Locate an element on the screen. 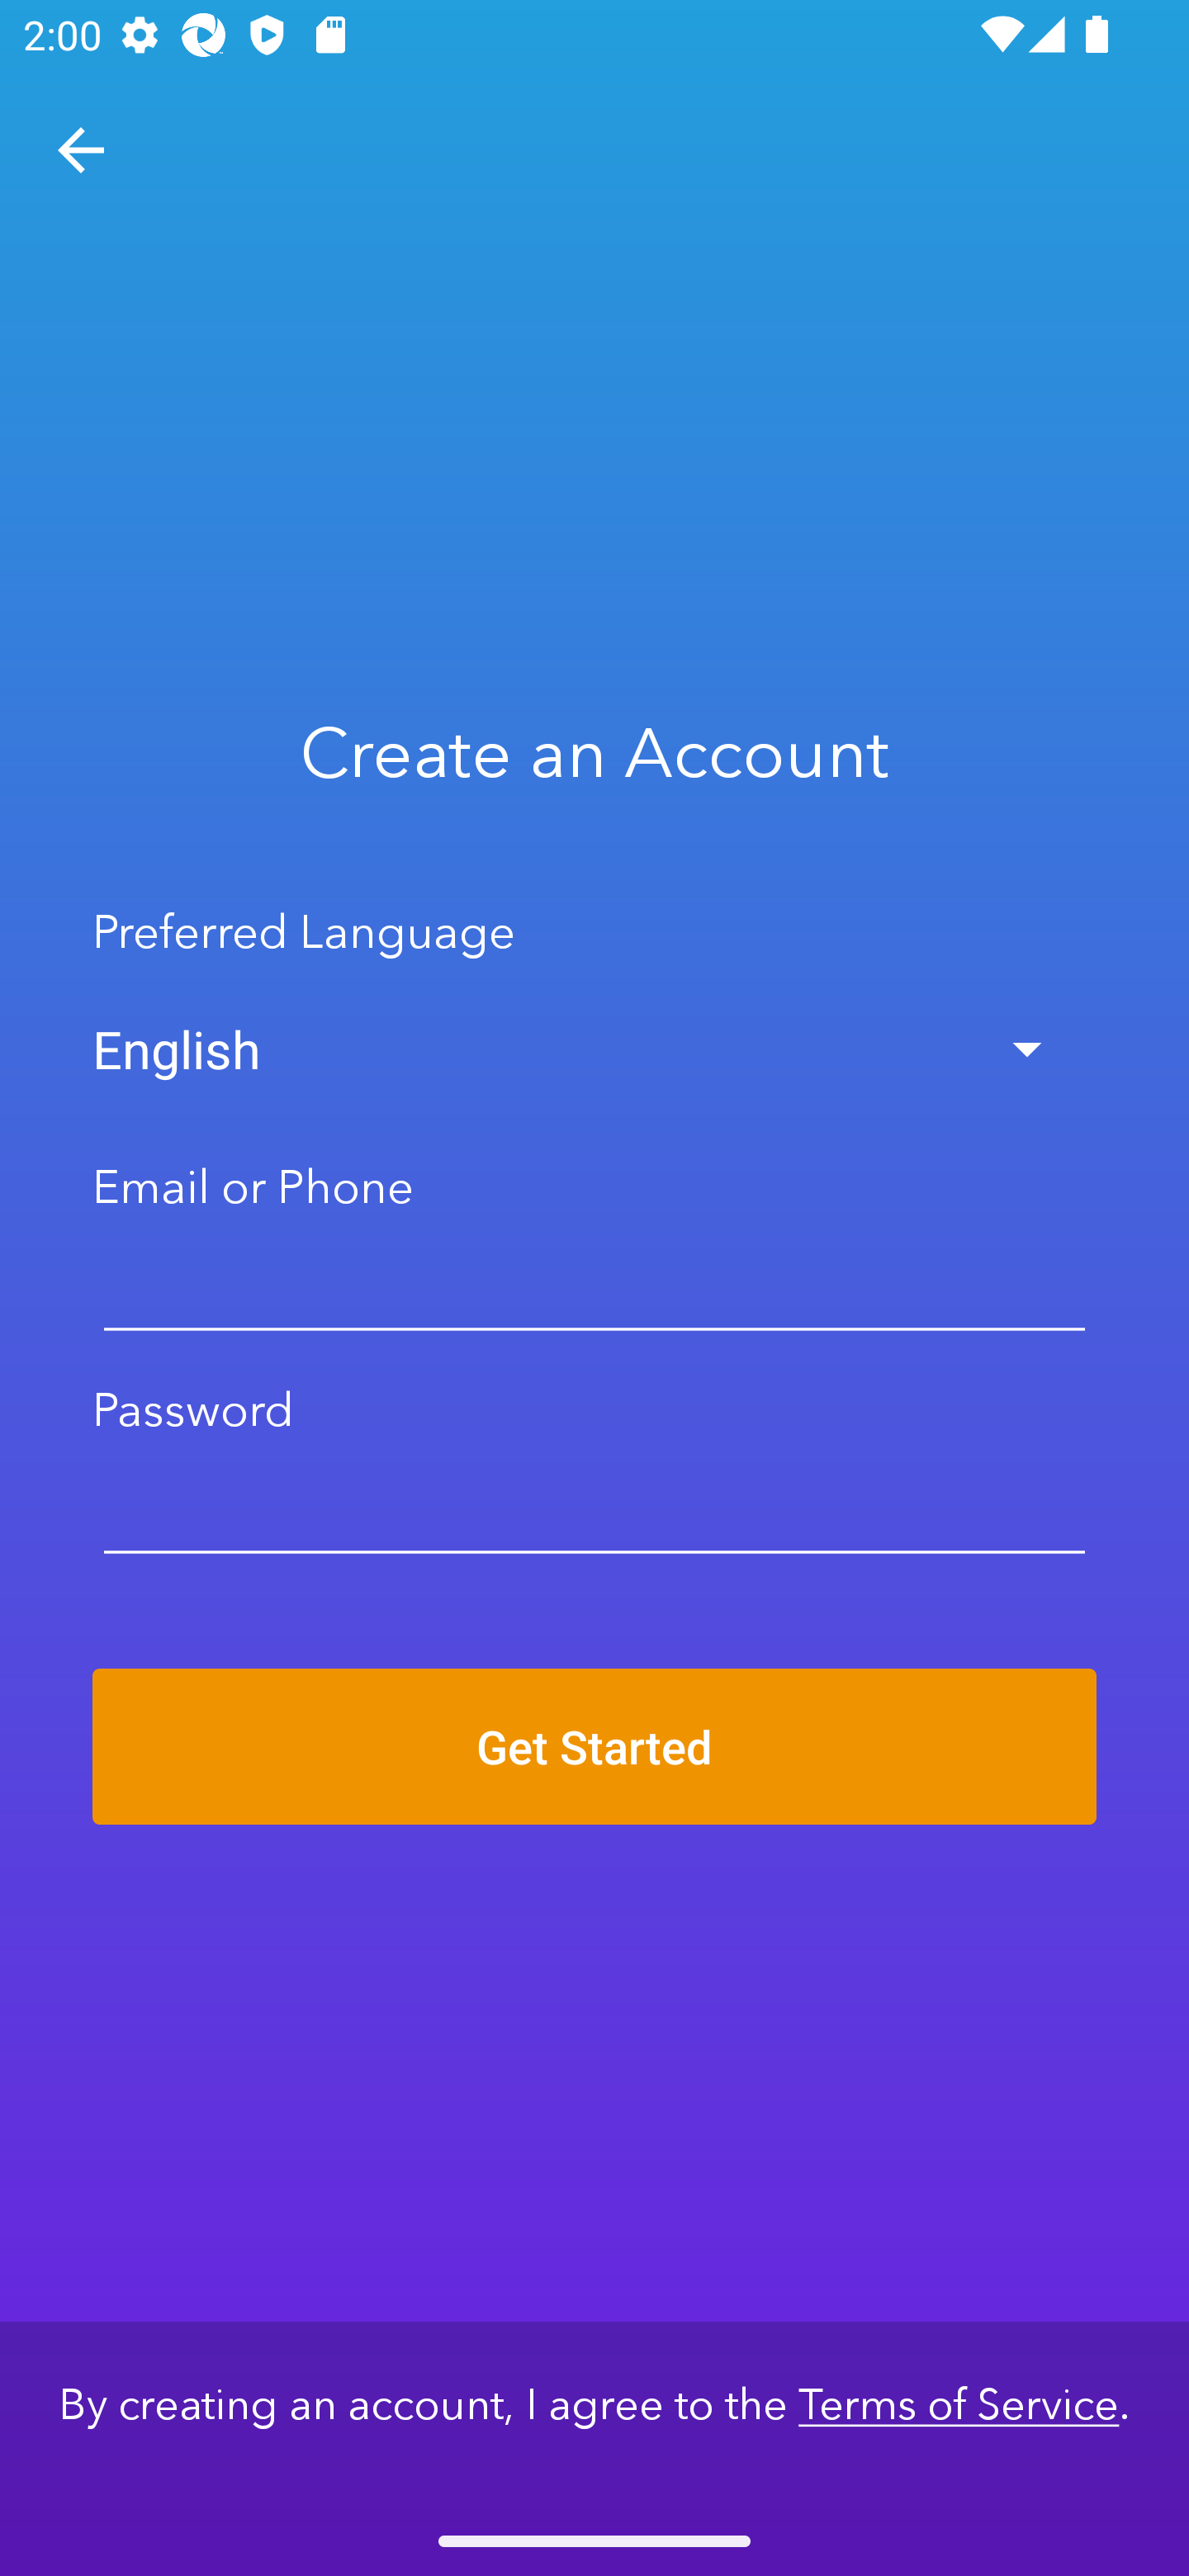 This screenshot has height=2576, width=1189. Get Started is located at coordinates (594, 1745).